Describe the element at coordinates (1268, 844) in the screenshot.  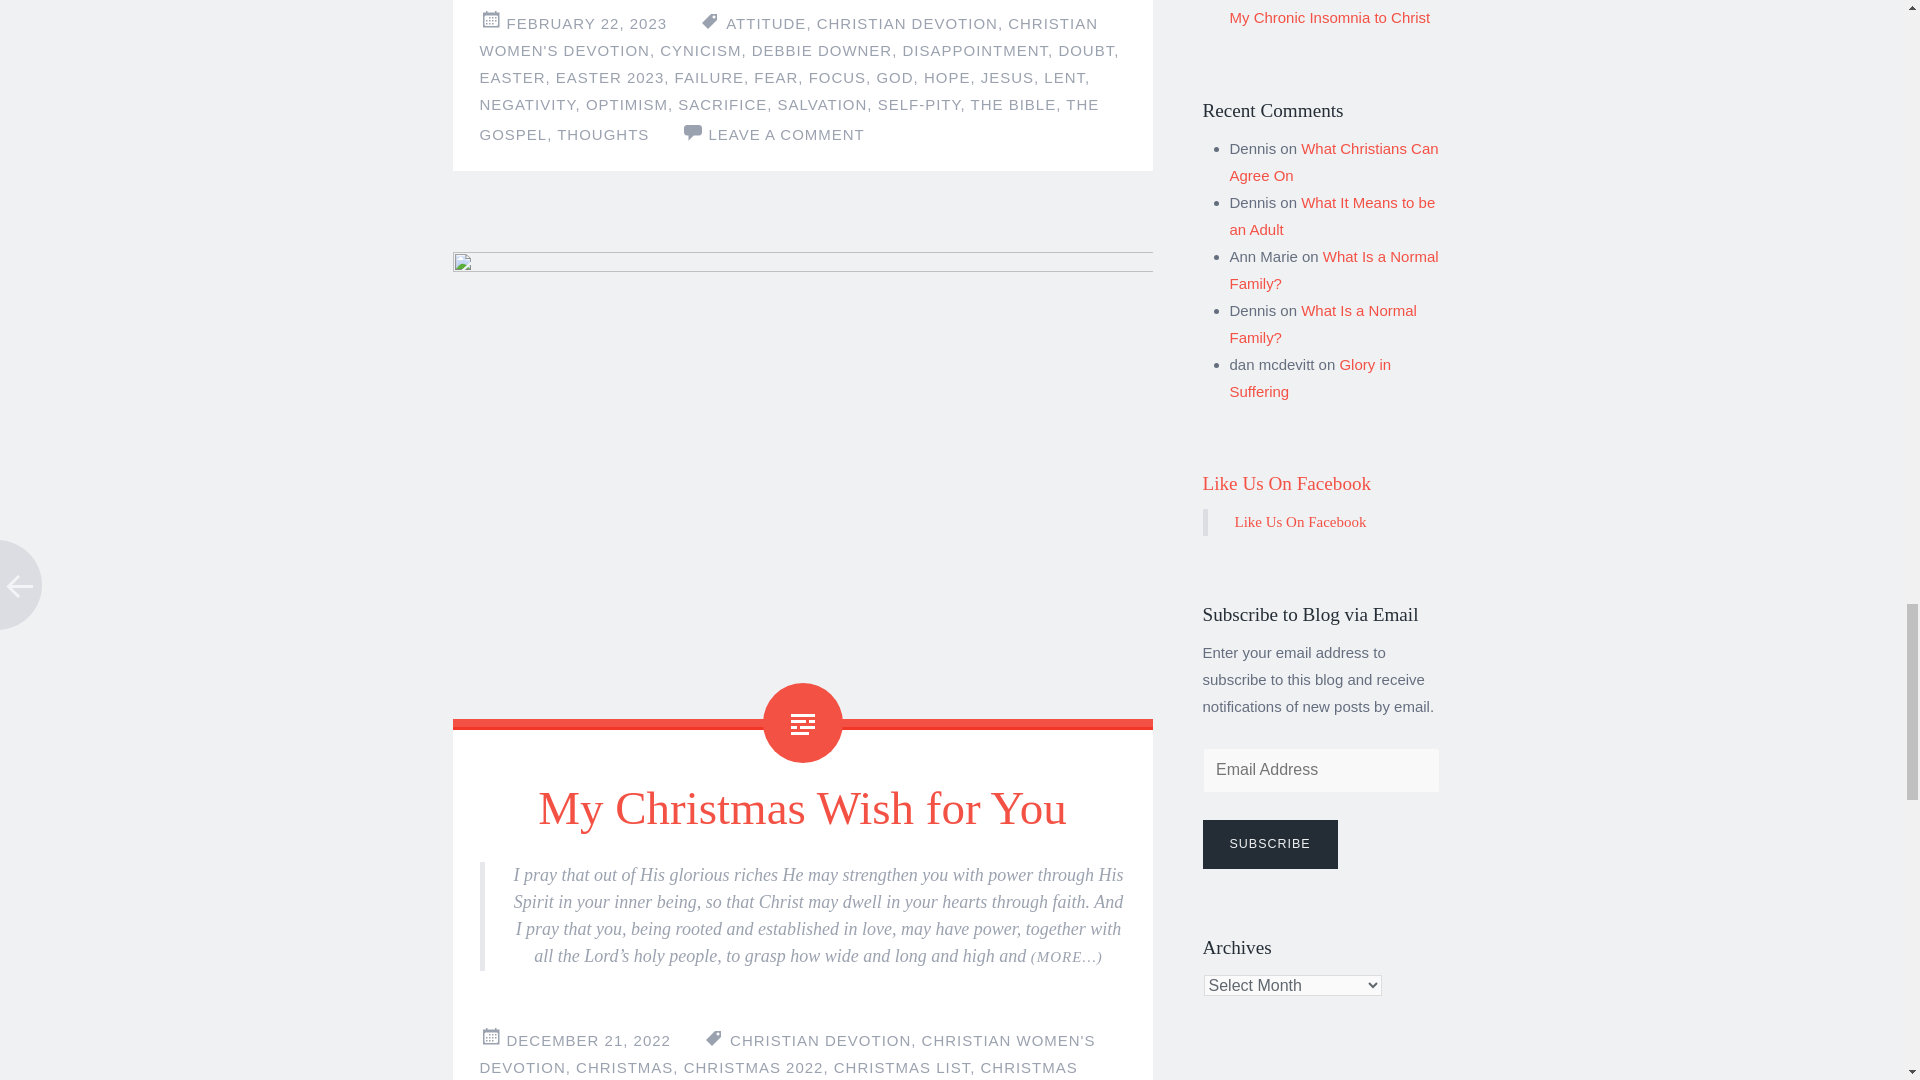
I see `Subscribe` at that location.